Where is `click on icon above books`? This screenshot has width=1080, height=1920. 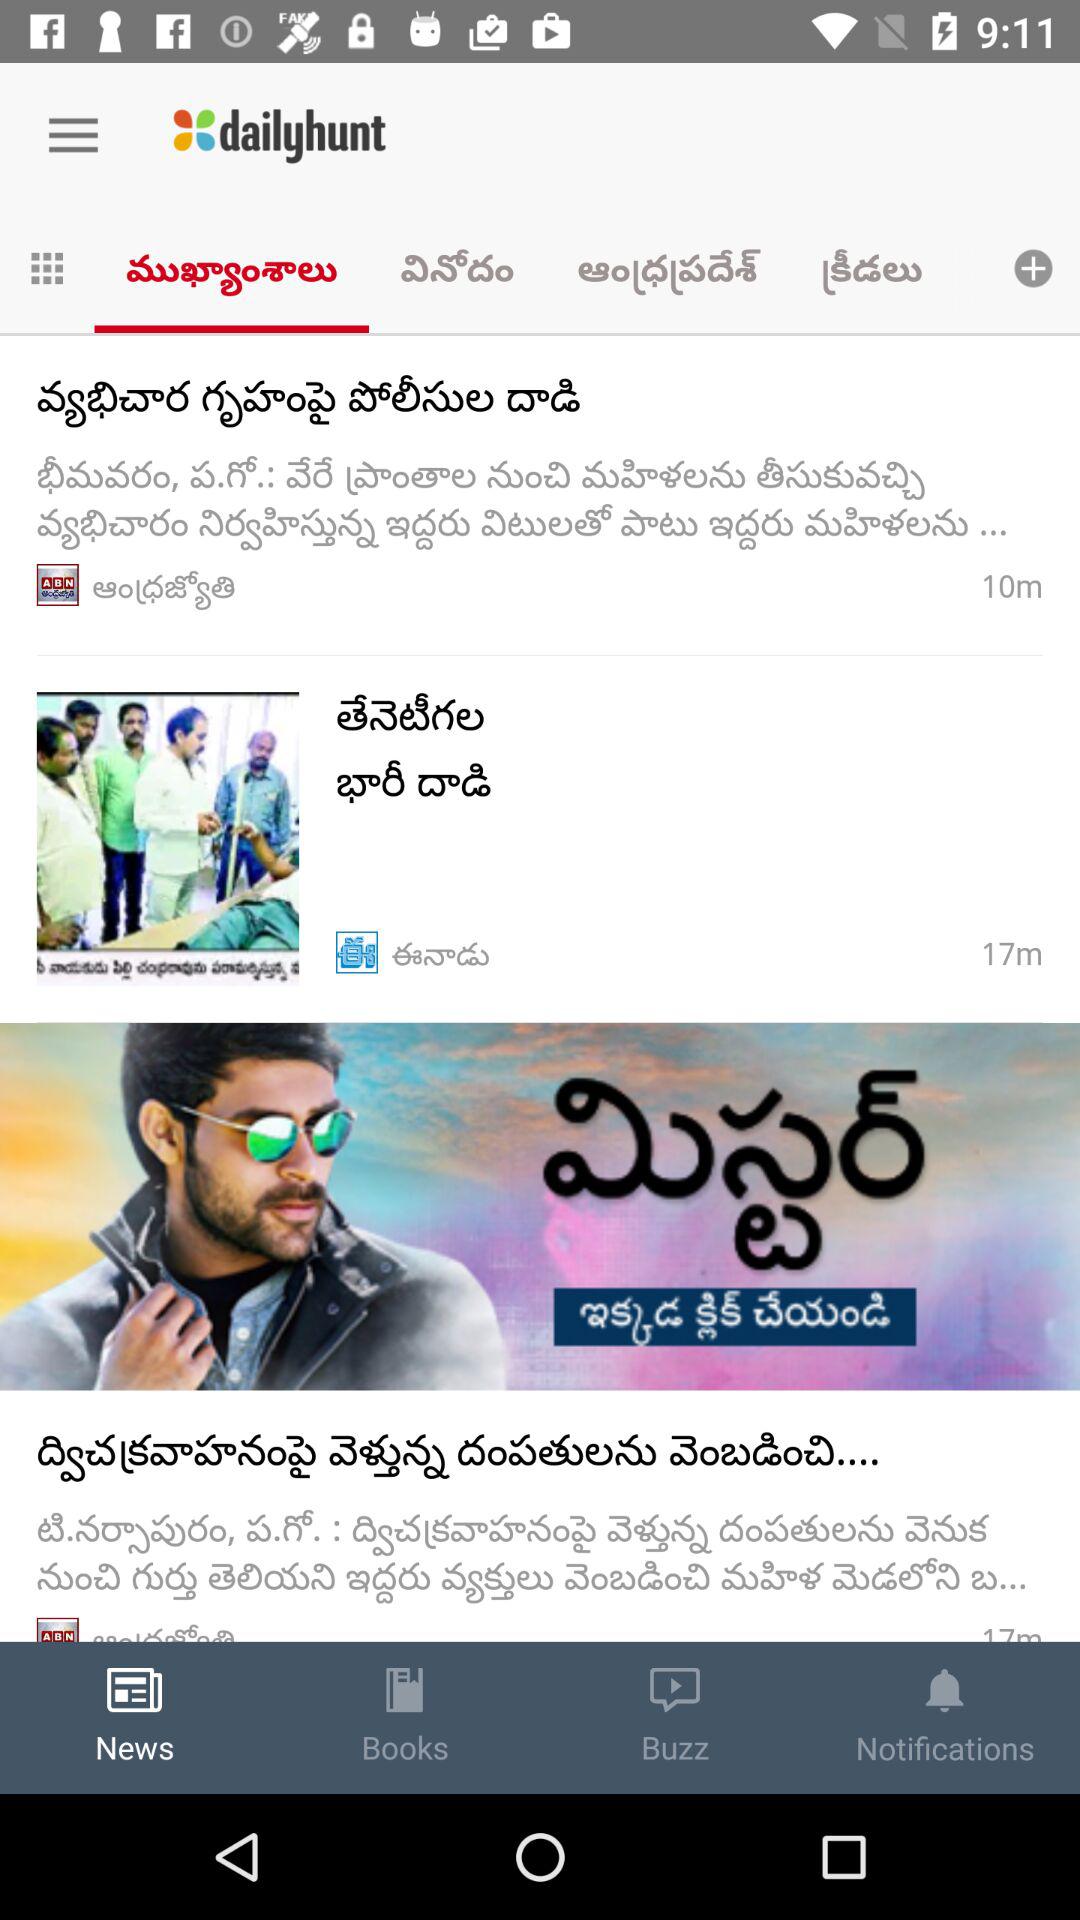 click on icon above books is located at coordinates (404, 1690).